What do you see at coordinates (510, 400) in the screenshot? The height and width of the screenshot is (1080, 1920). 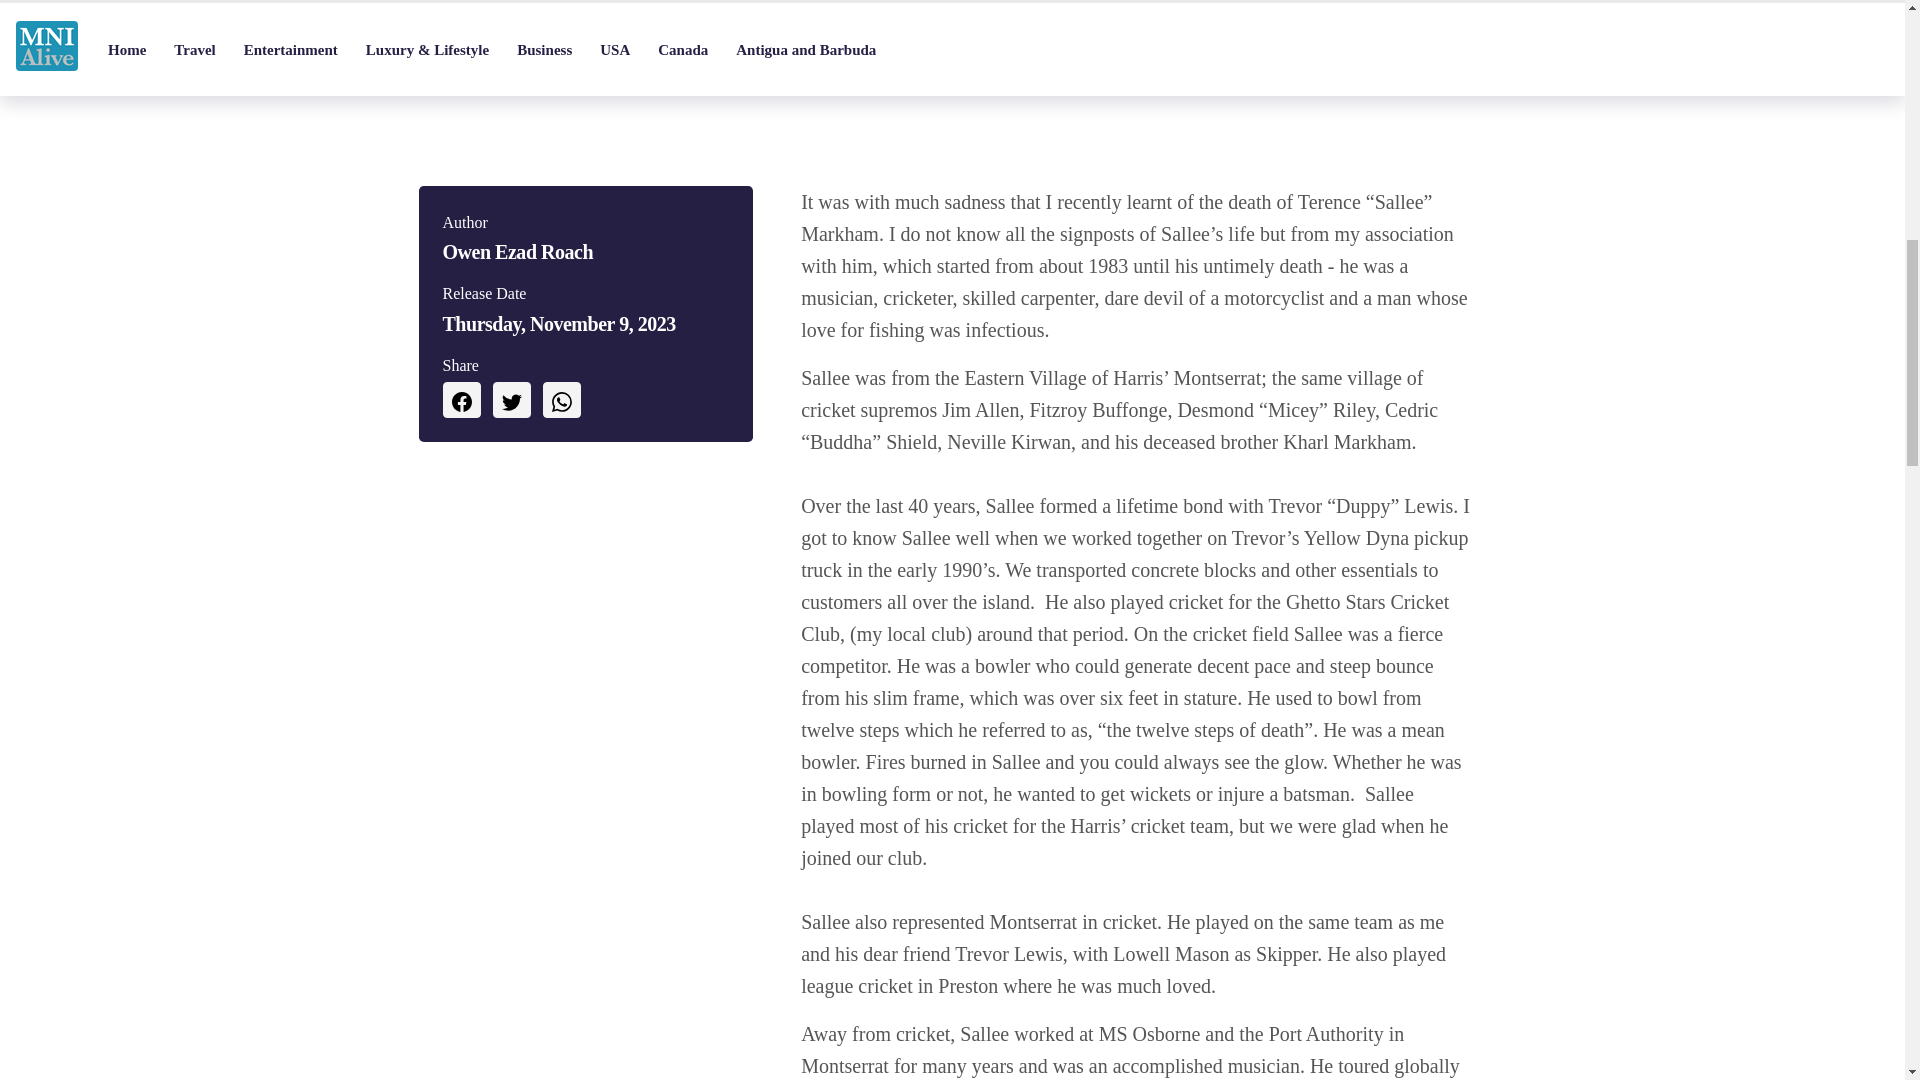 I see `Share on Twitter` at bounding box center [510, 400].